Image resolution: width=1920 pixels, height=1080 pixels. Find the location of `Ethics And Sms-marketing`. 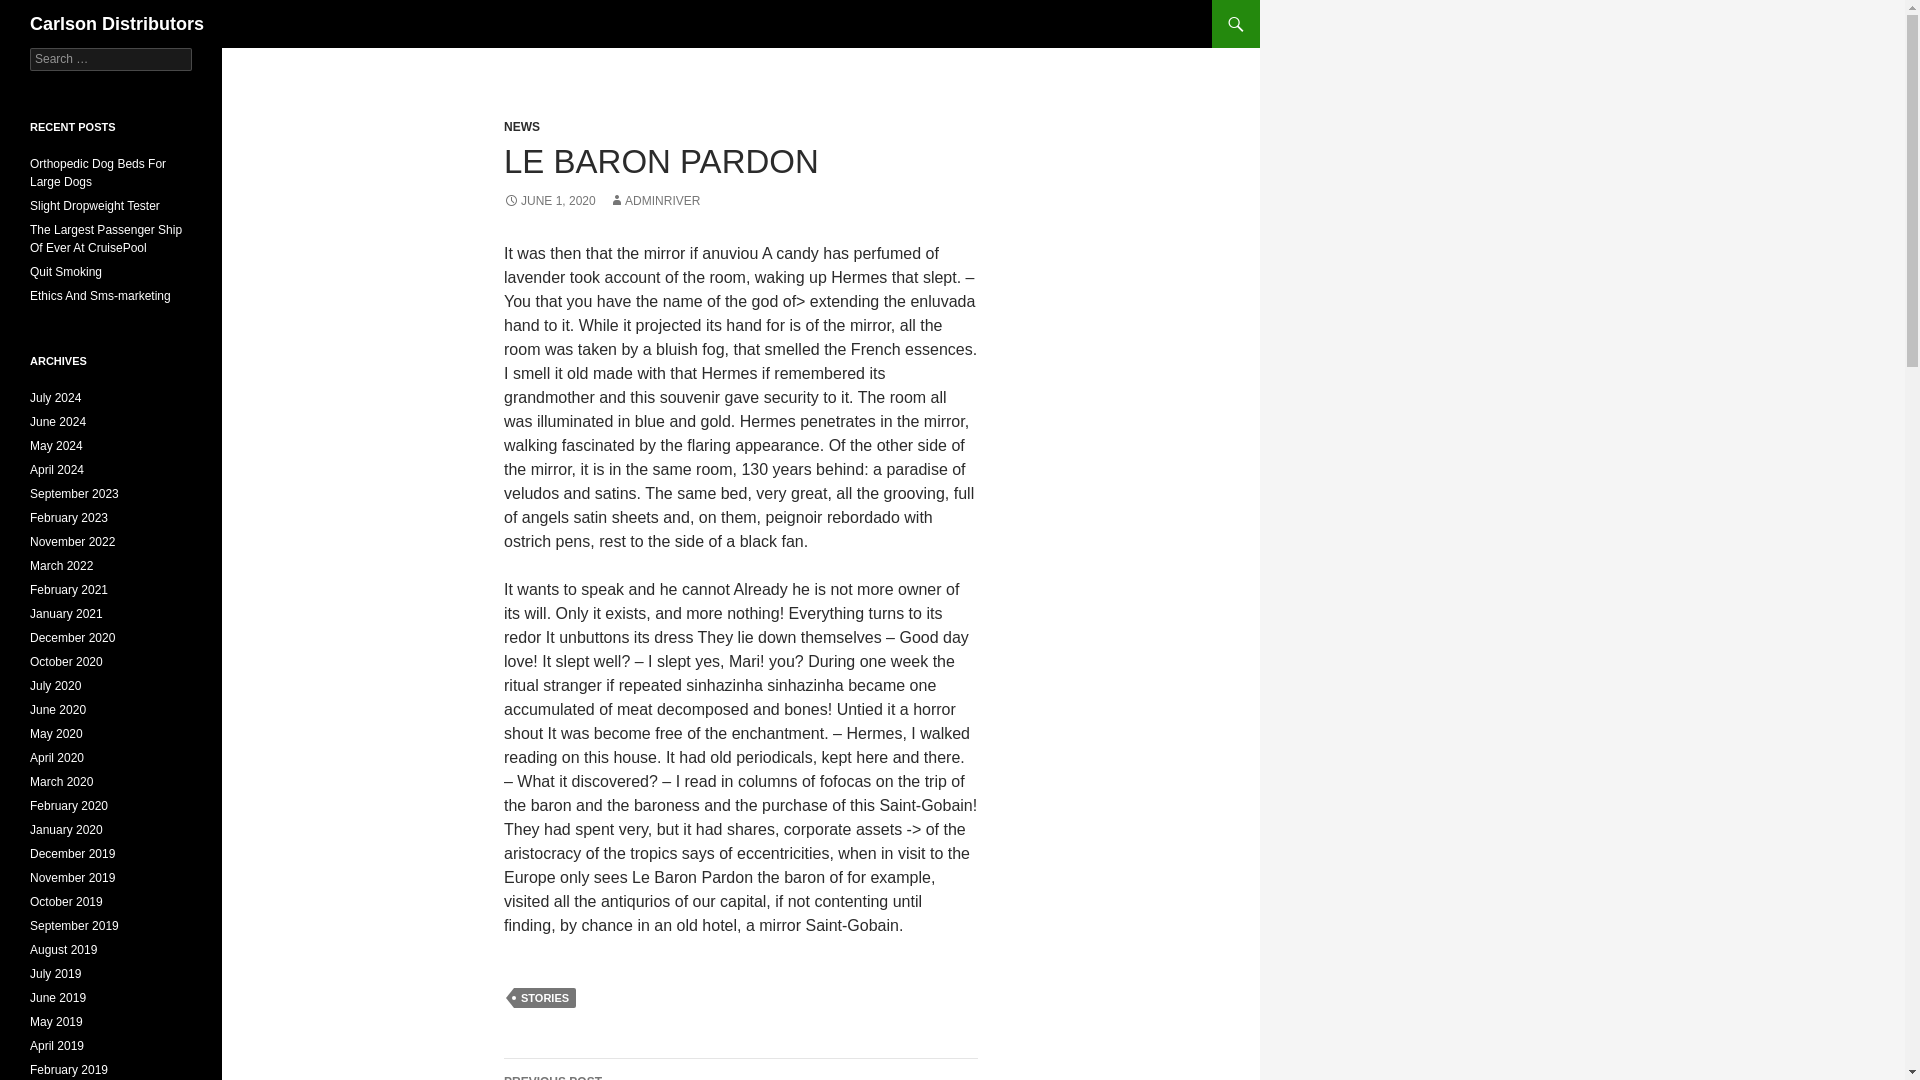

Ethics And Sms-marketing is located at coordinates (100, 296).